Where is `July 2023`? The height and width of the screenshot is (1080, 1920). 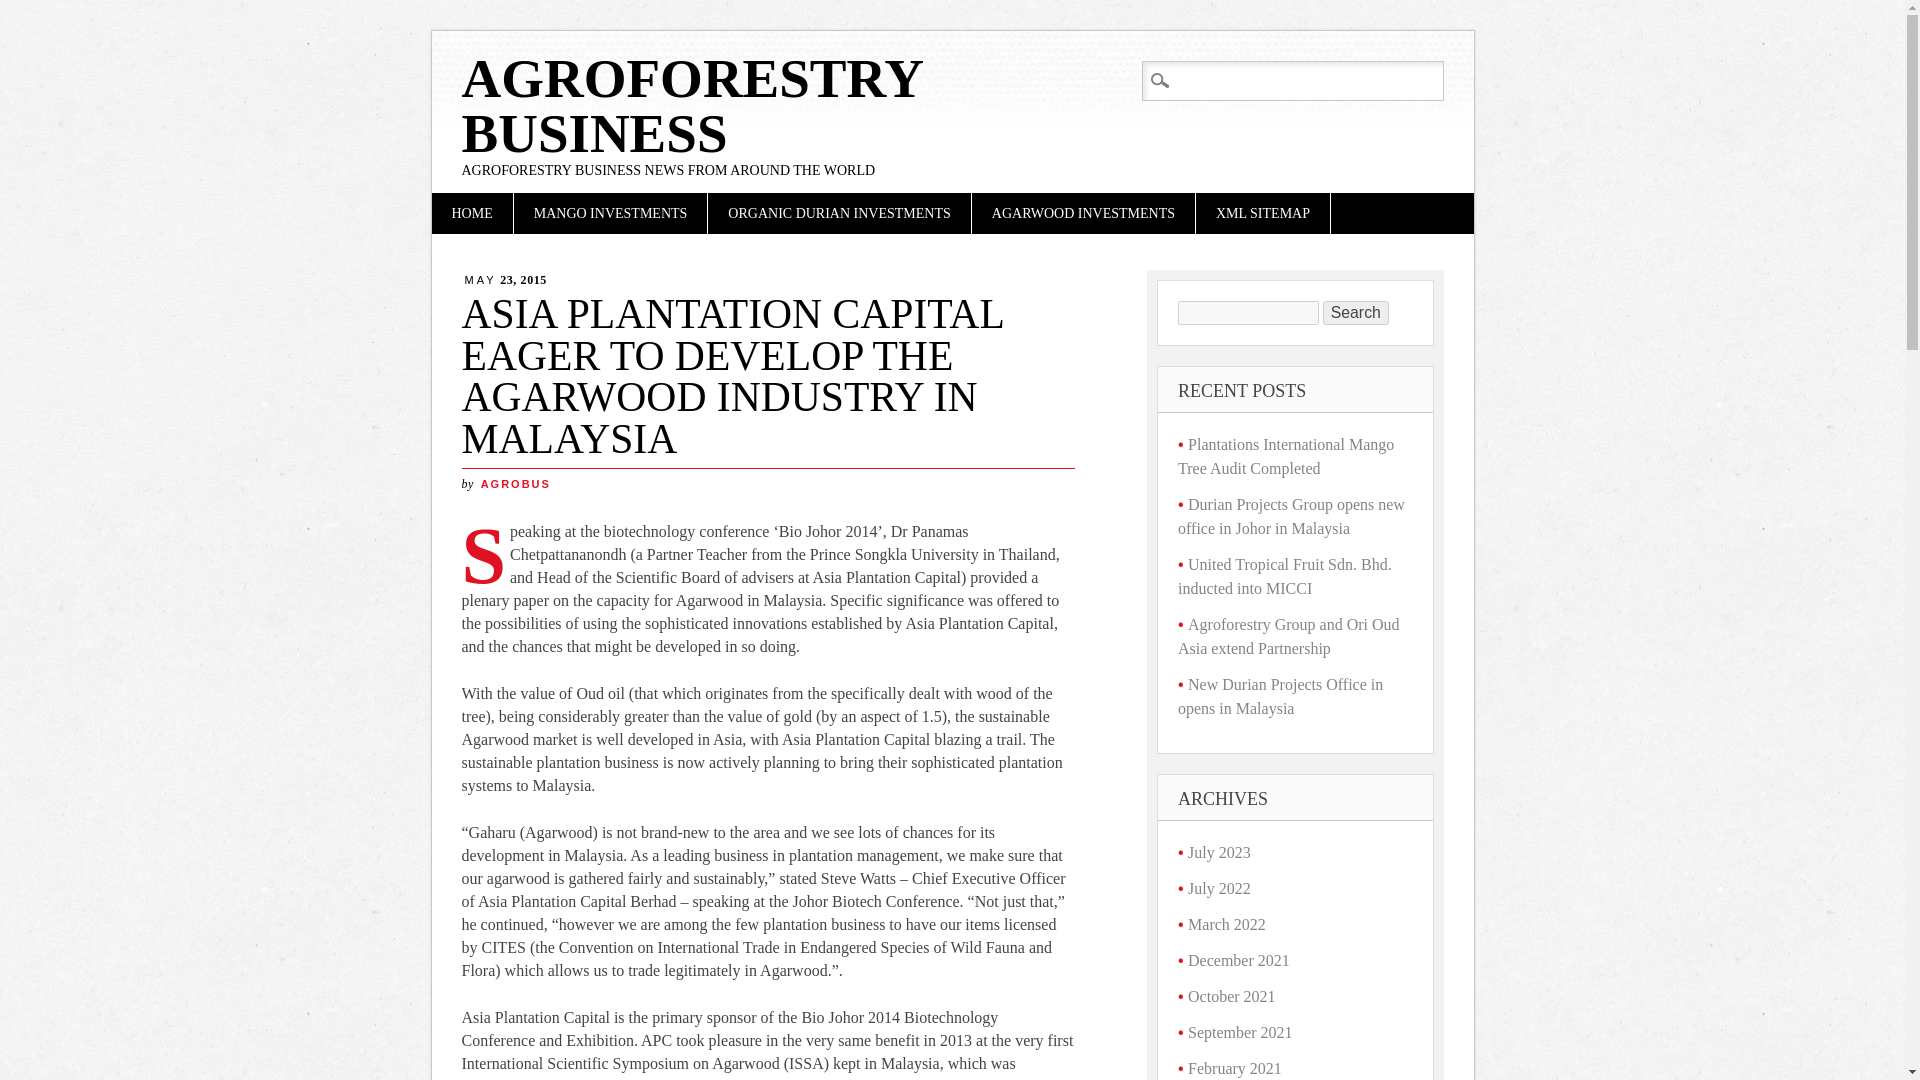 July 2023 is located at coordinates (1220, 852).